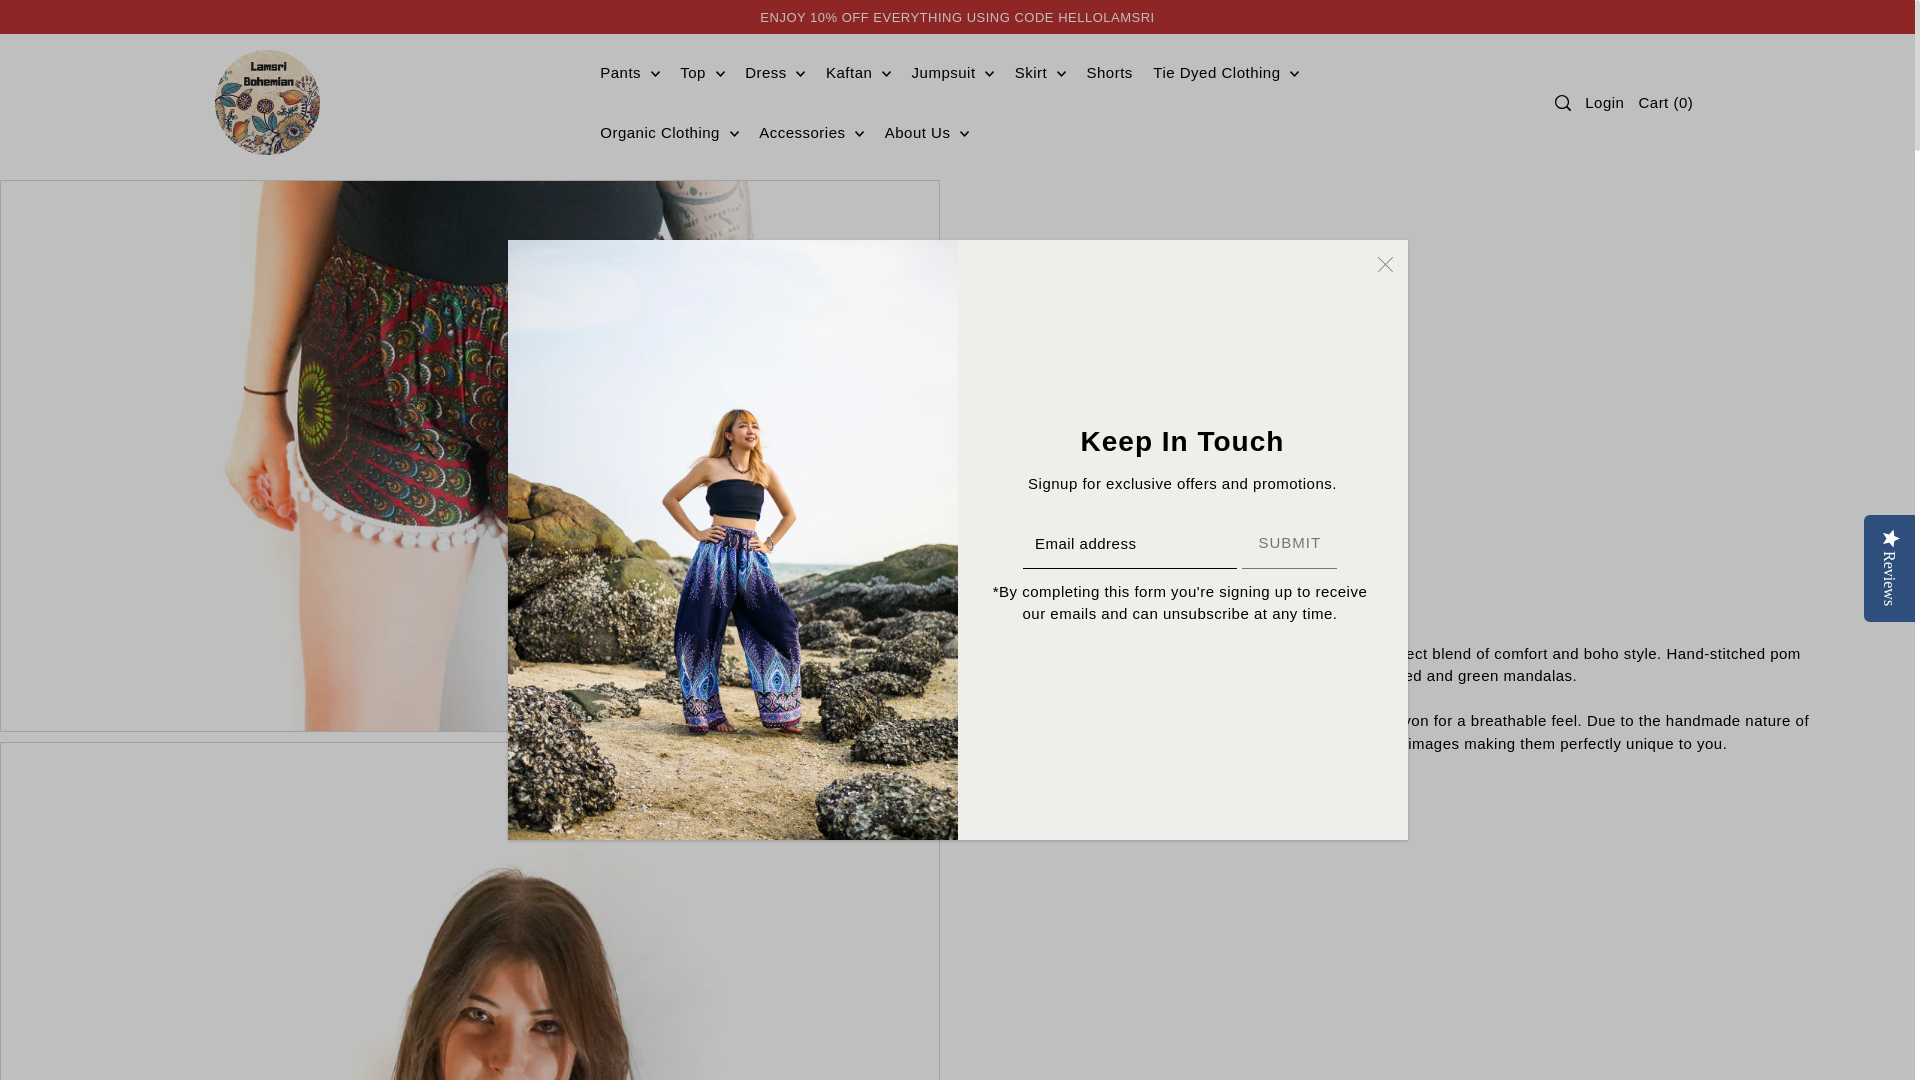 The height and width of the screenshot is (1080, 1920). I want to click on 1, so click(1119, 392).